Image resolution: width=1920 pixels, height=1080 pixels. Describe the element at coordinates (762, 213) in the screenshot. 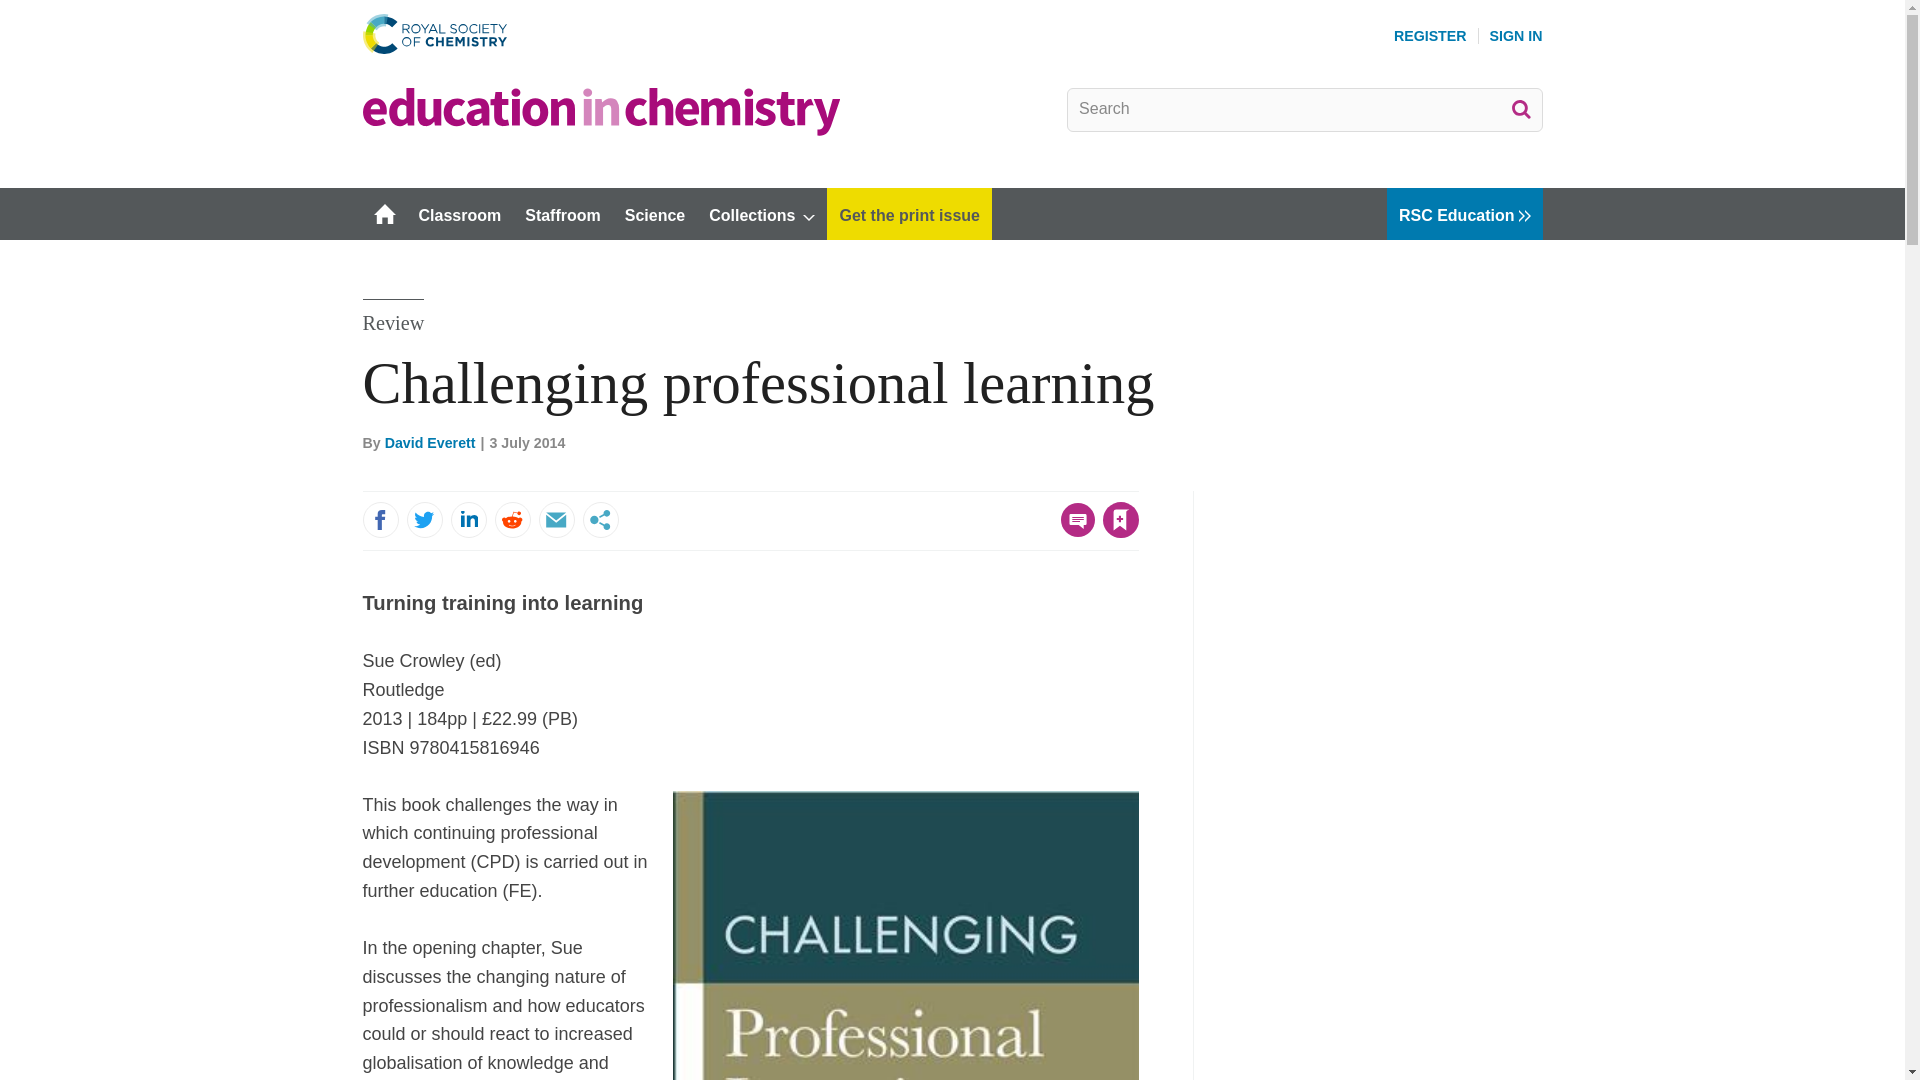

I see `Collections` at that location.